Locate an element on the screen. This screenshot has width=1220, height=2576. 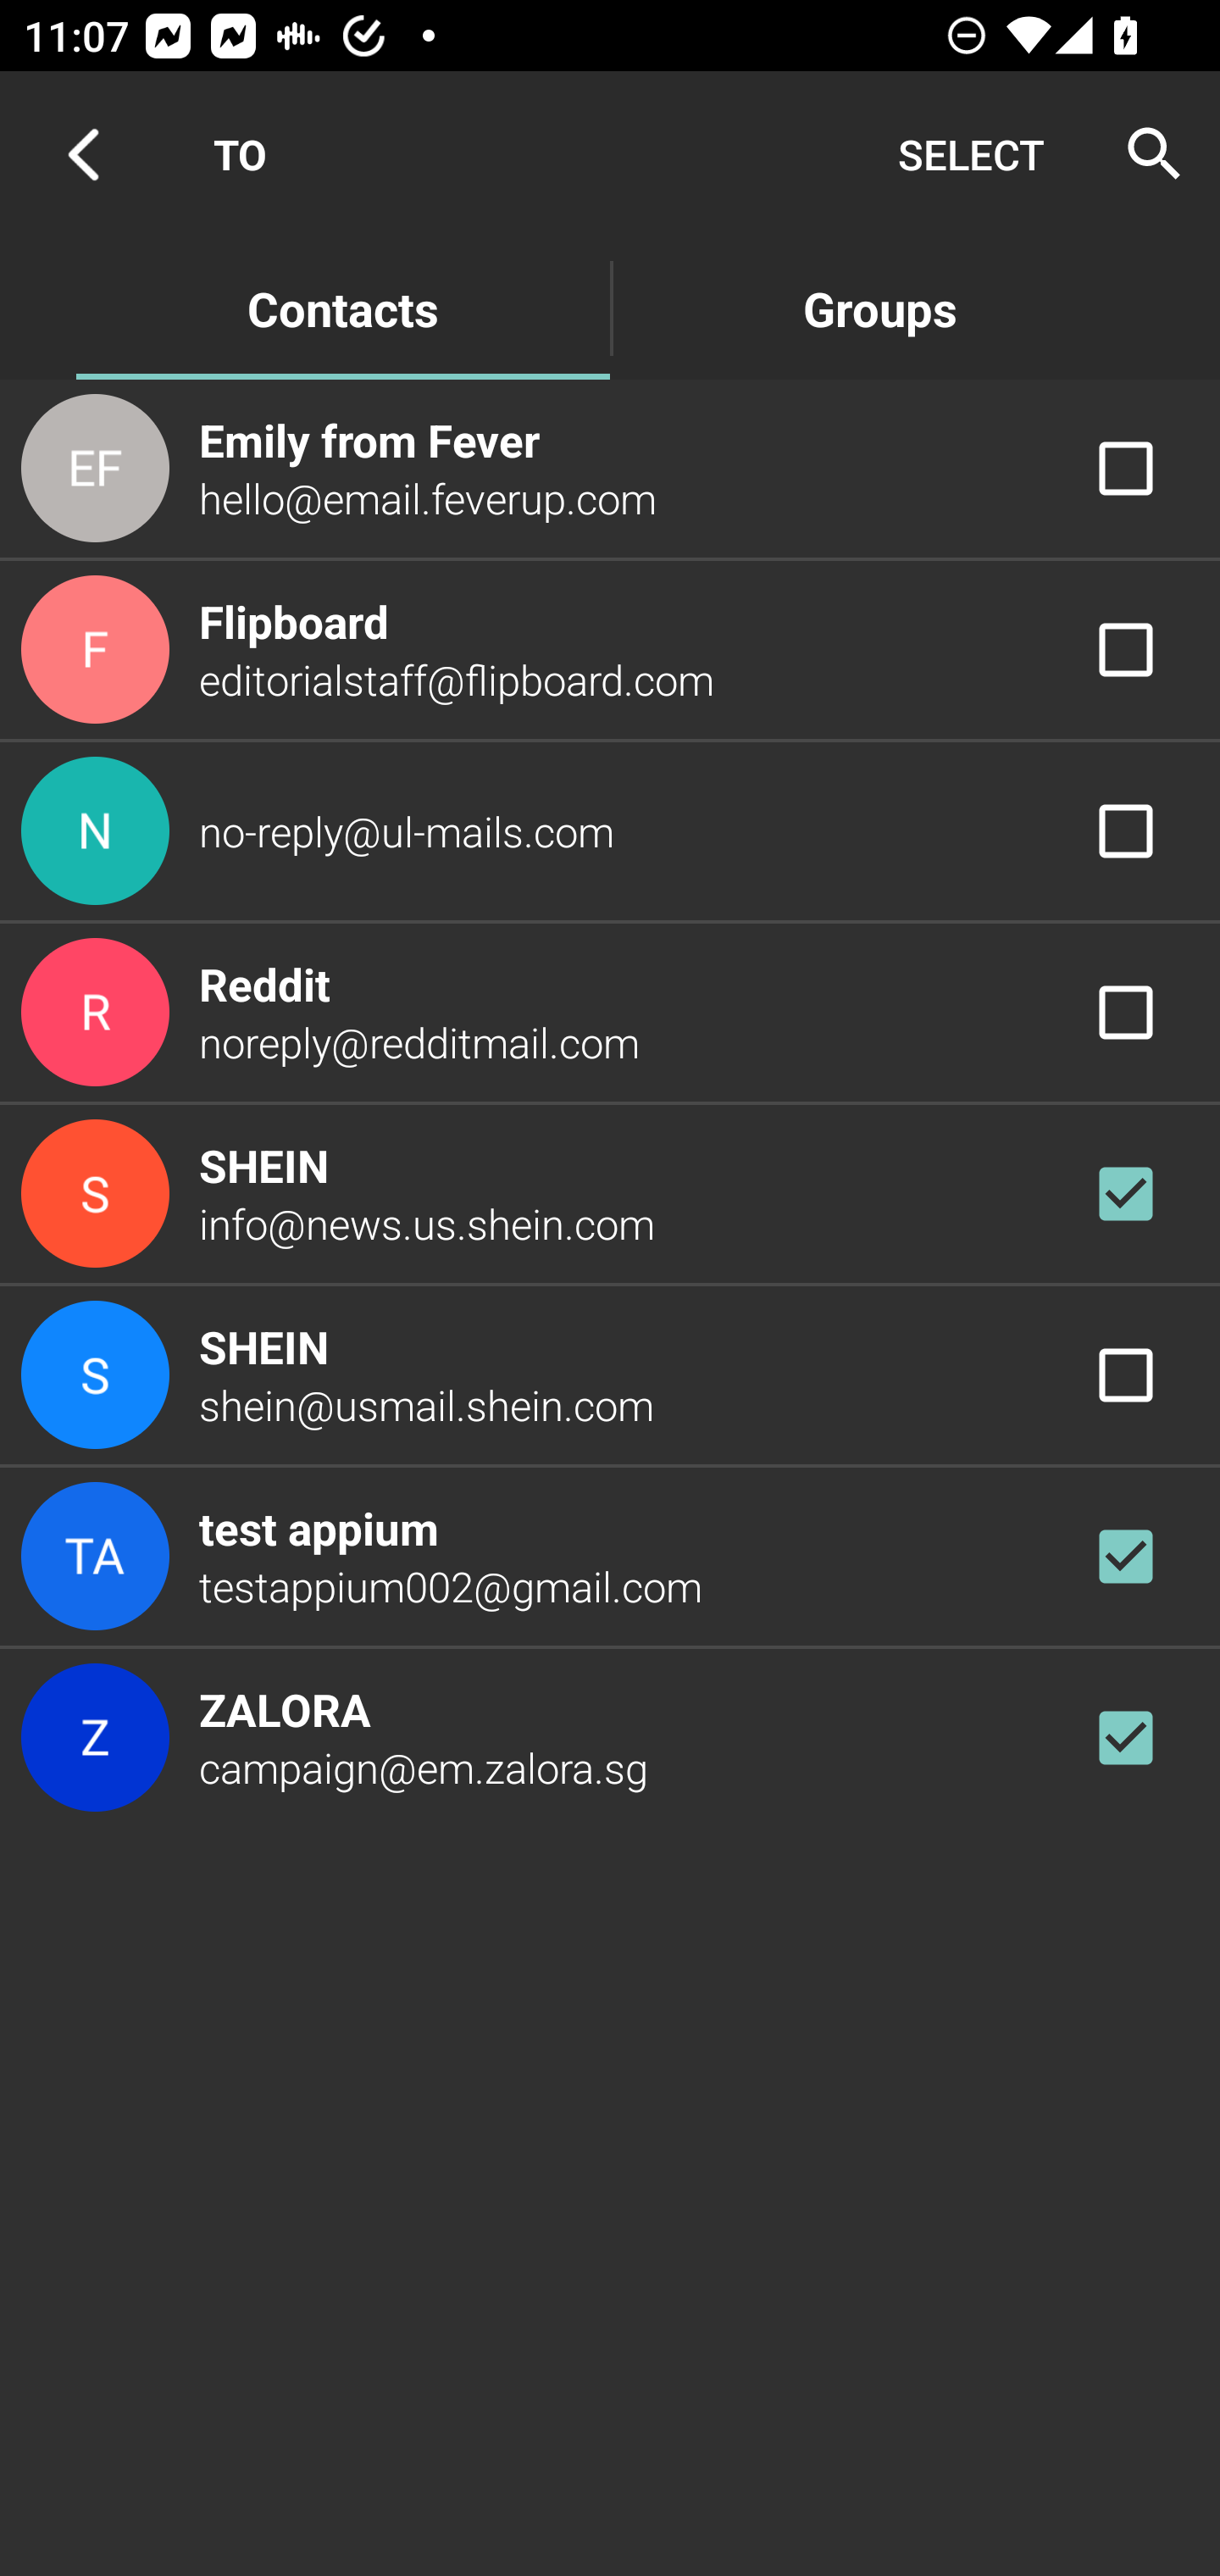
SELECT is located at coordinates (971, 154).